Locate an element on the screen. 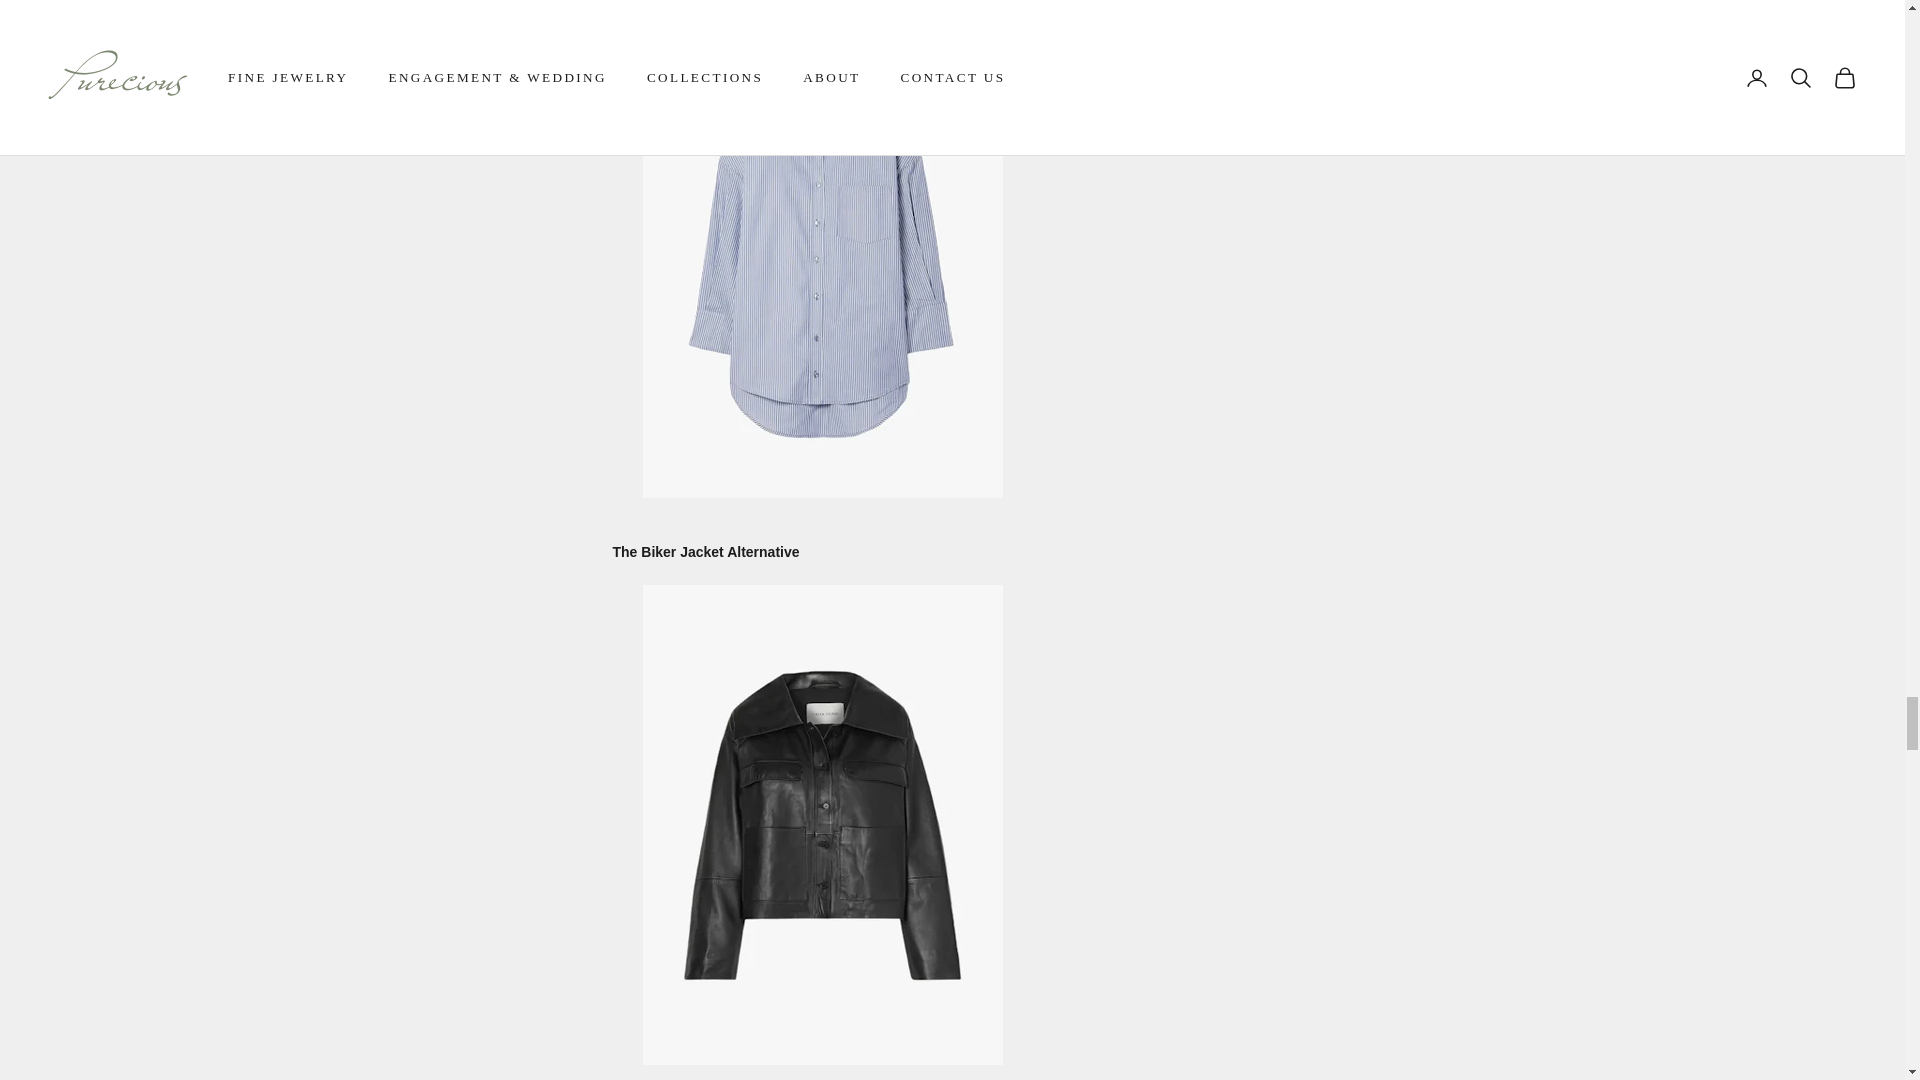 This screenshot has height=1080, width=1920. Striped Shirt is located at coordinates (822, 256).